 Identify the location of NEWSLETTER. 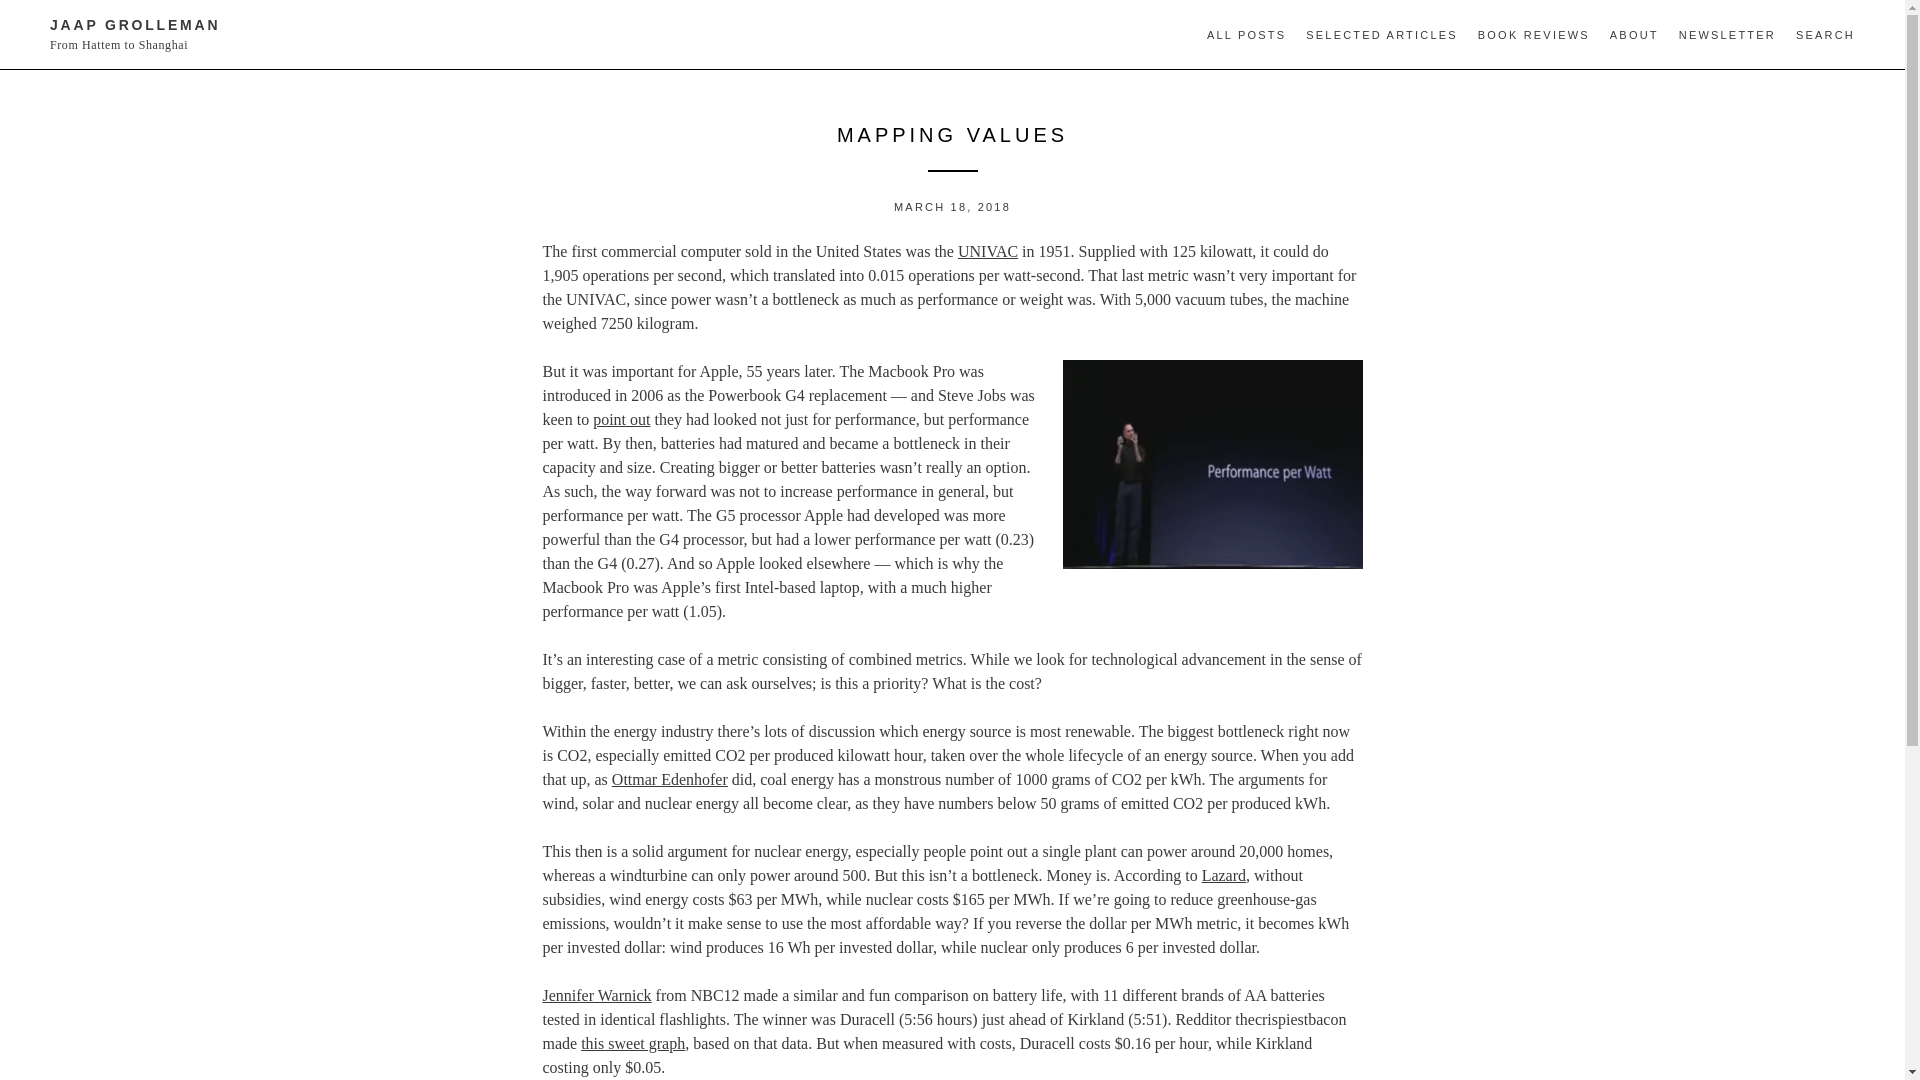
(1727, 36).